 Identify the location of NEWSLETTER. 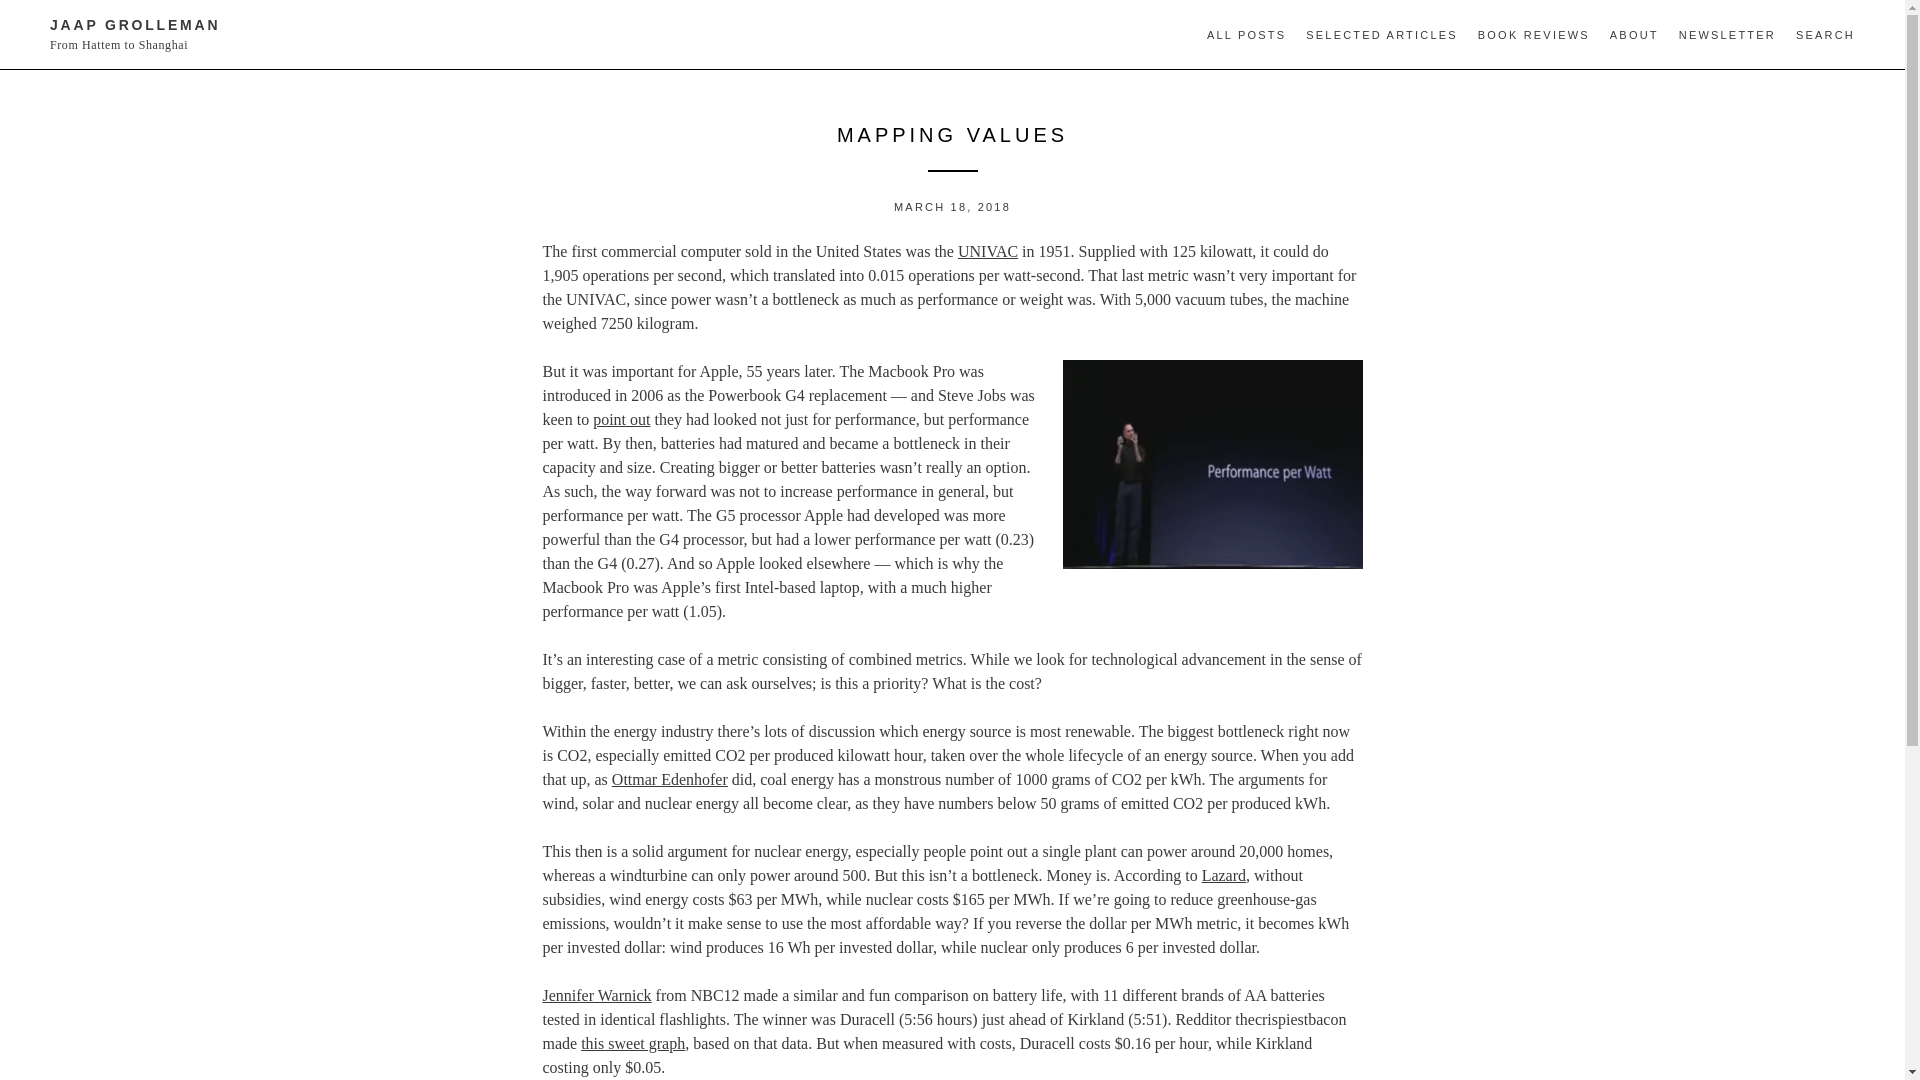
(1727, 36).